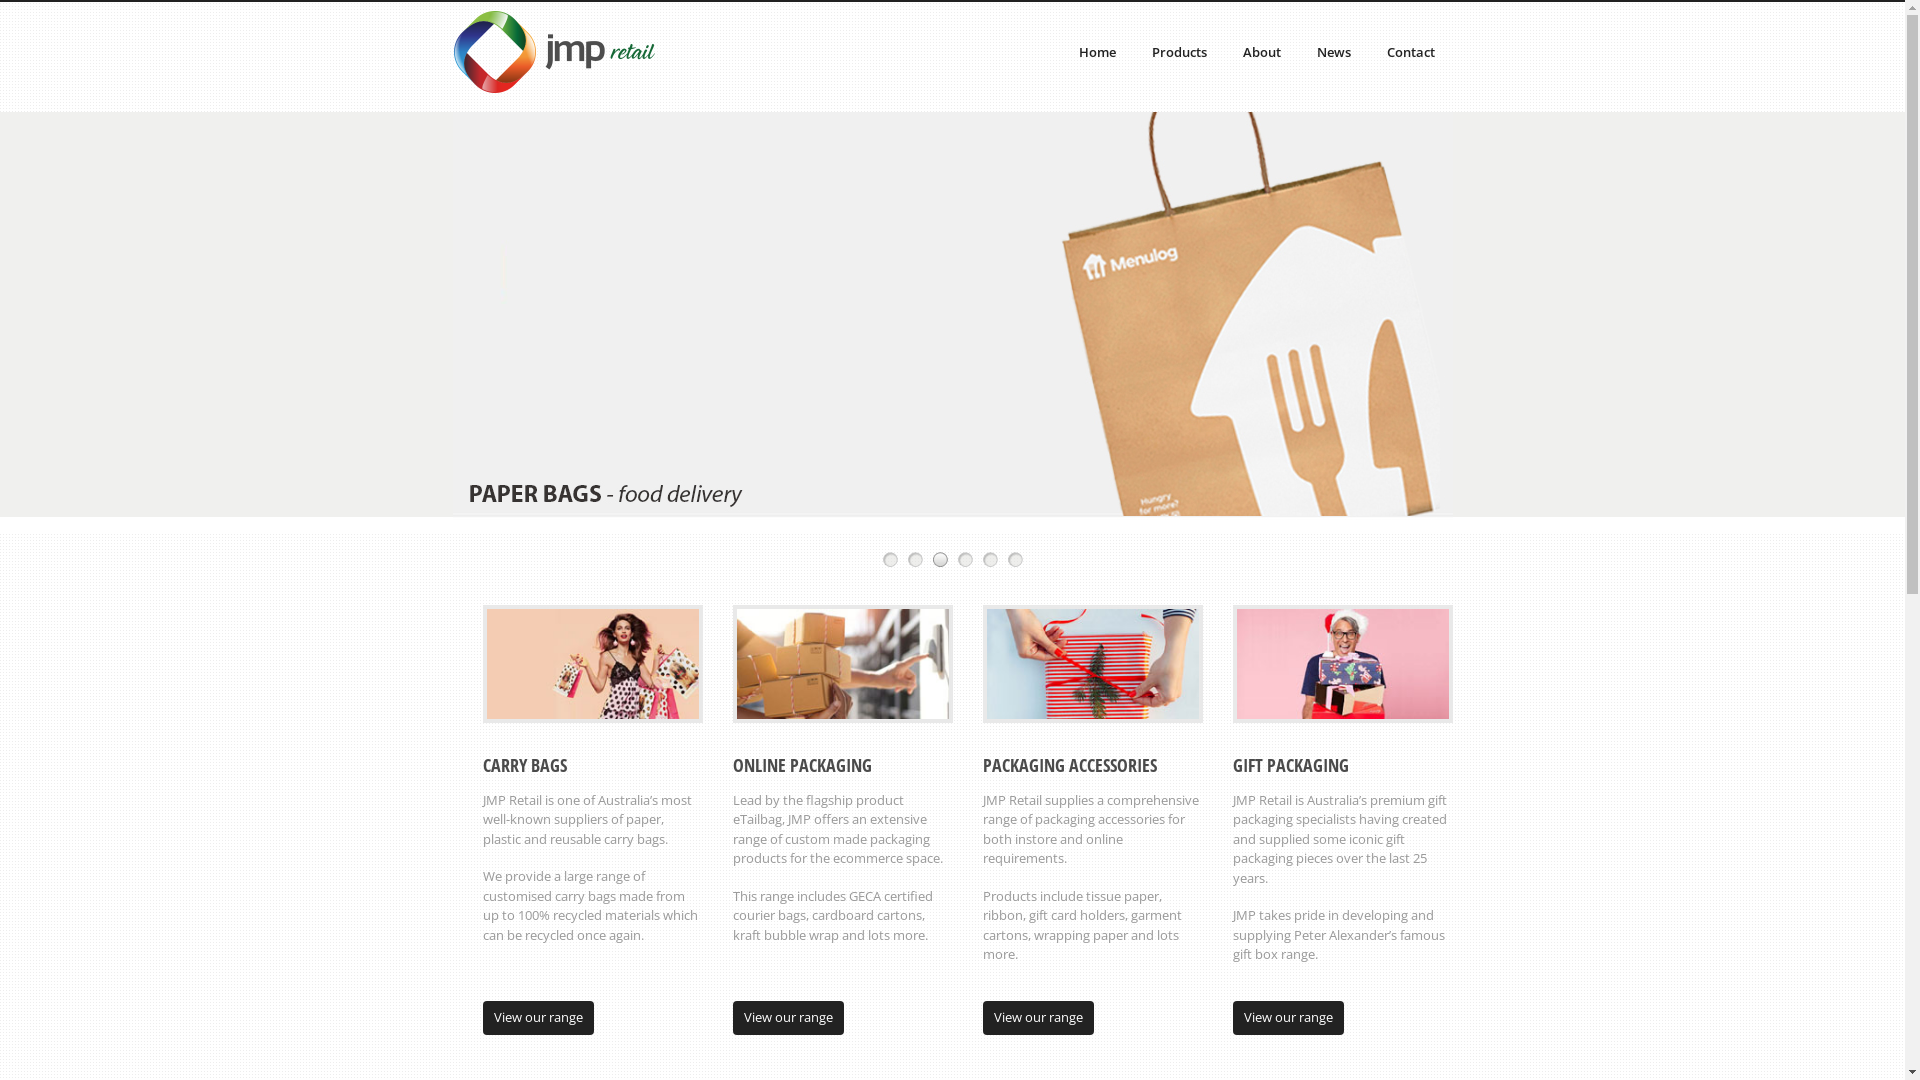  I want to click on About, so click(1261, 52).